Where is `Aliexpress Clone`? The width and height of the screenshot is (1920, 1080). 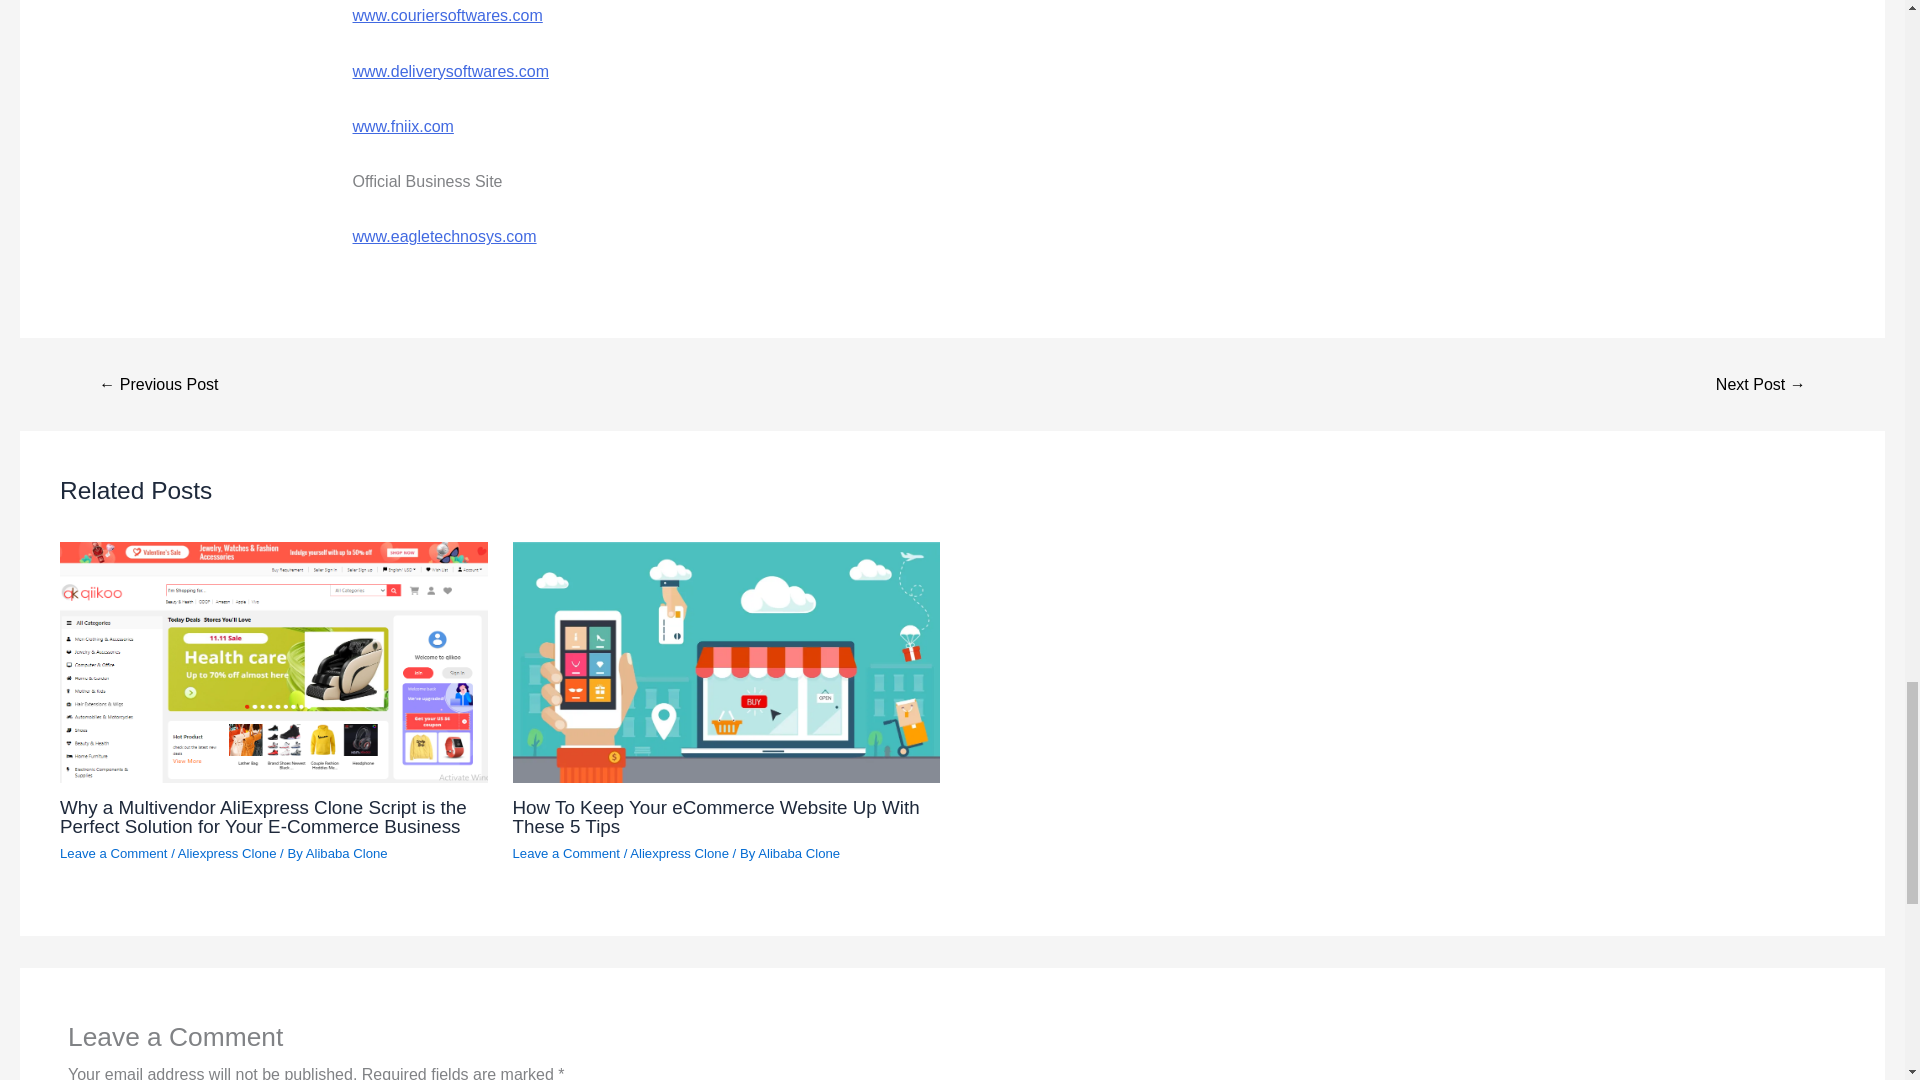
Aliexpress Clone is located at coordinates (679, 852).